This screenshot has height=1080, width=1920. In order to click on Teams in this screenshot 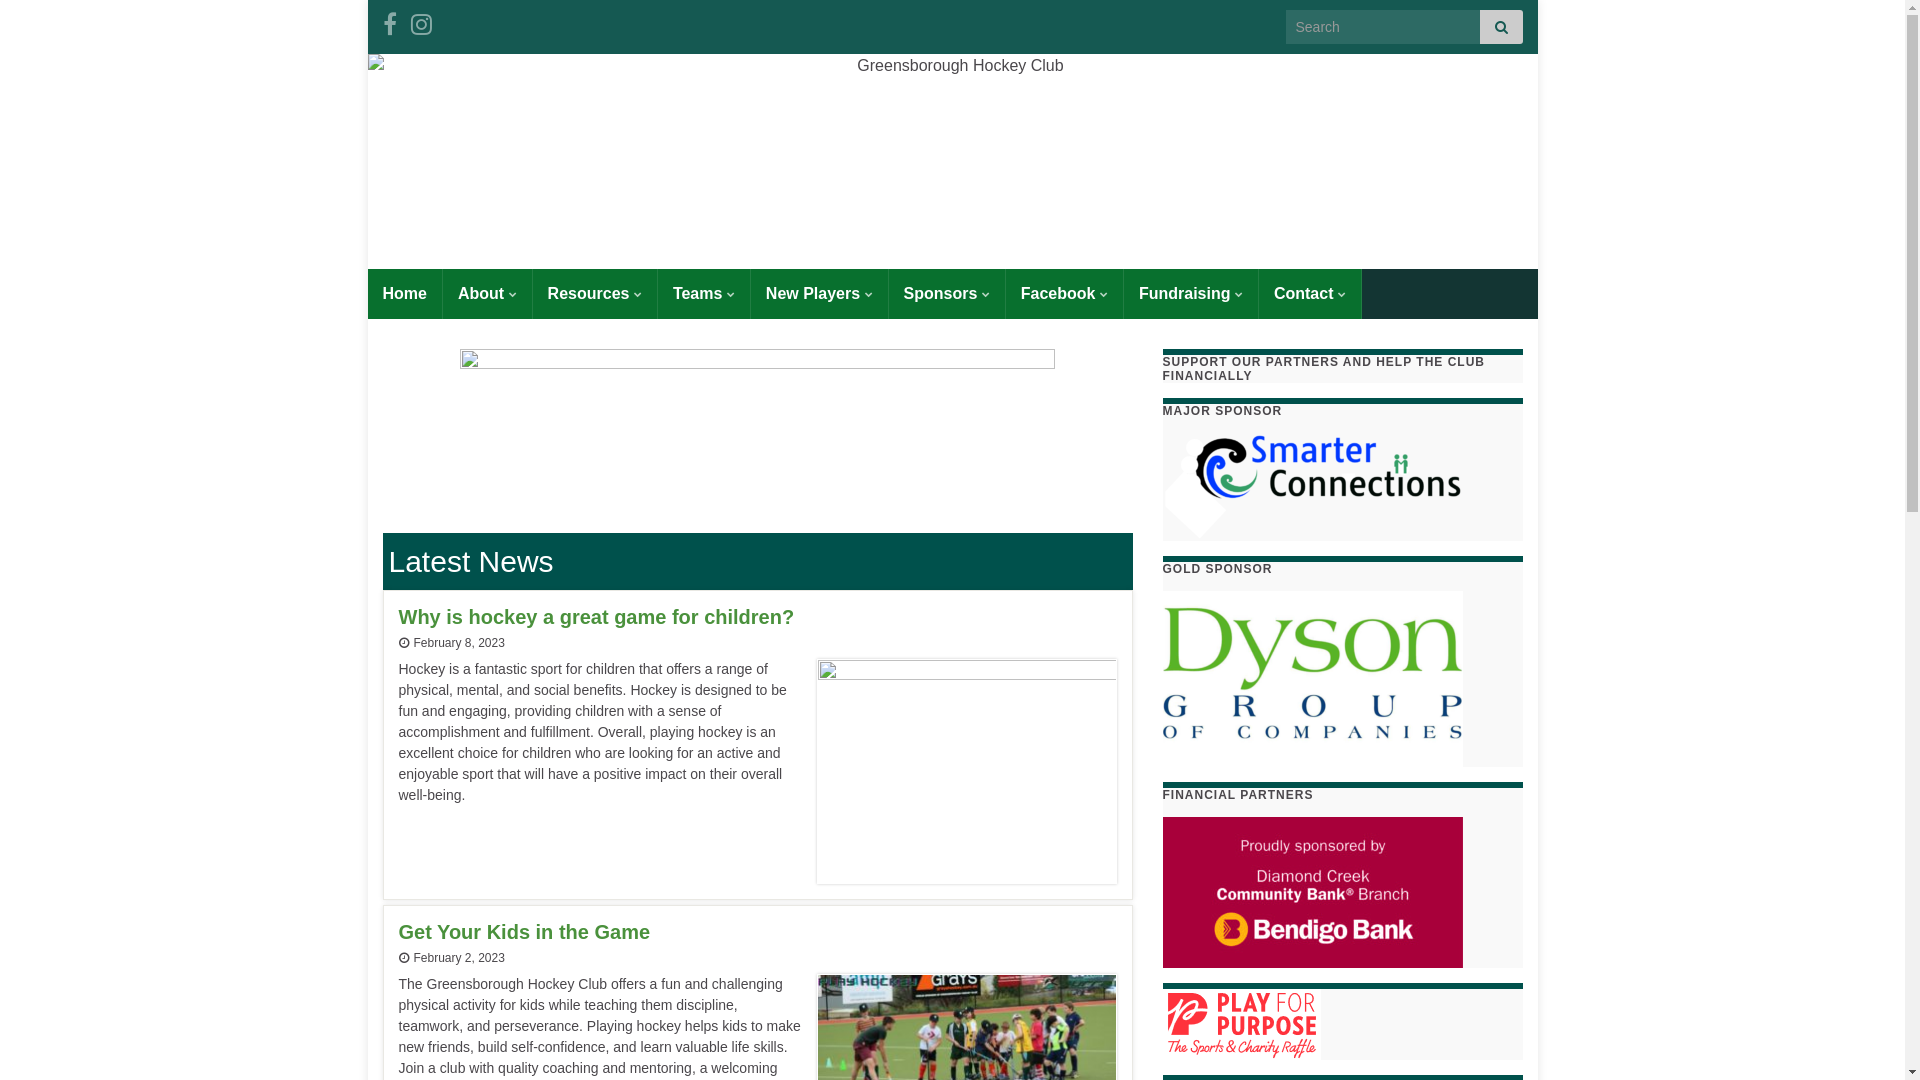, I will do `click(704, 293)`.